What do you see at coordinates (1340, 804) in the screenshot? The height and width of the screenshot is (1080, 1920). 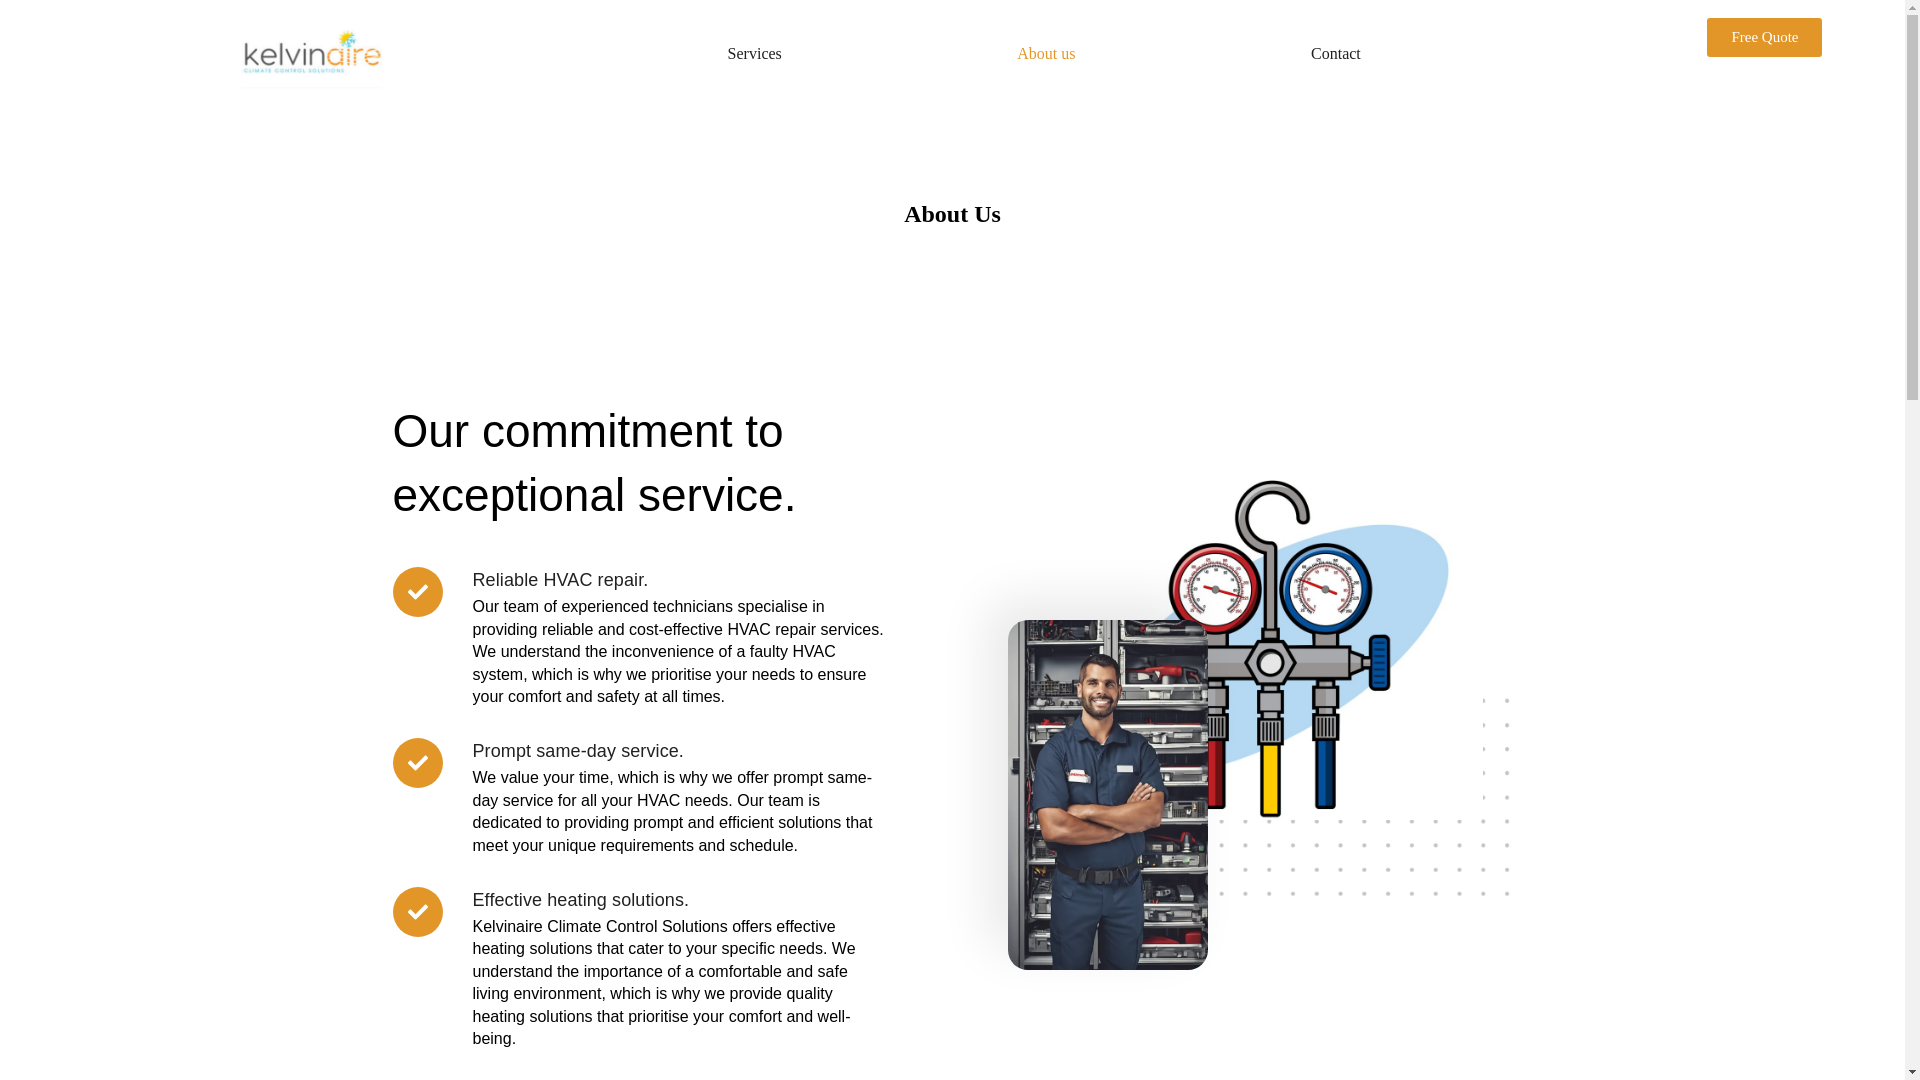 I see `dots.png` at bounding box center [1340, 804].